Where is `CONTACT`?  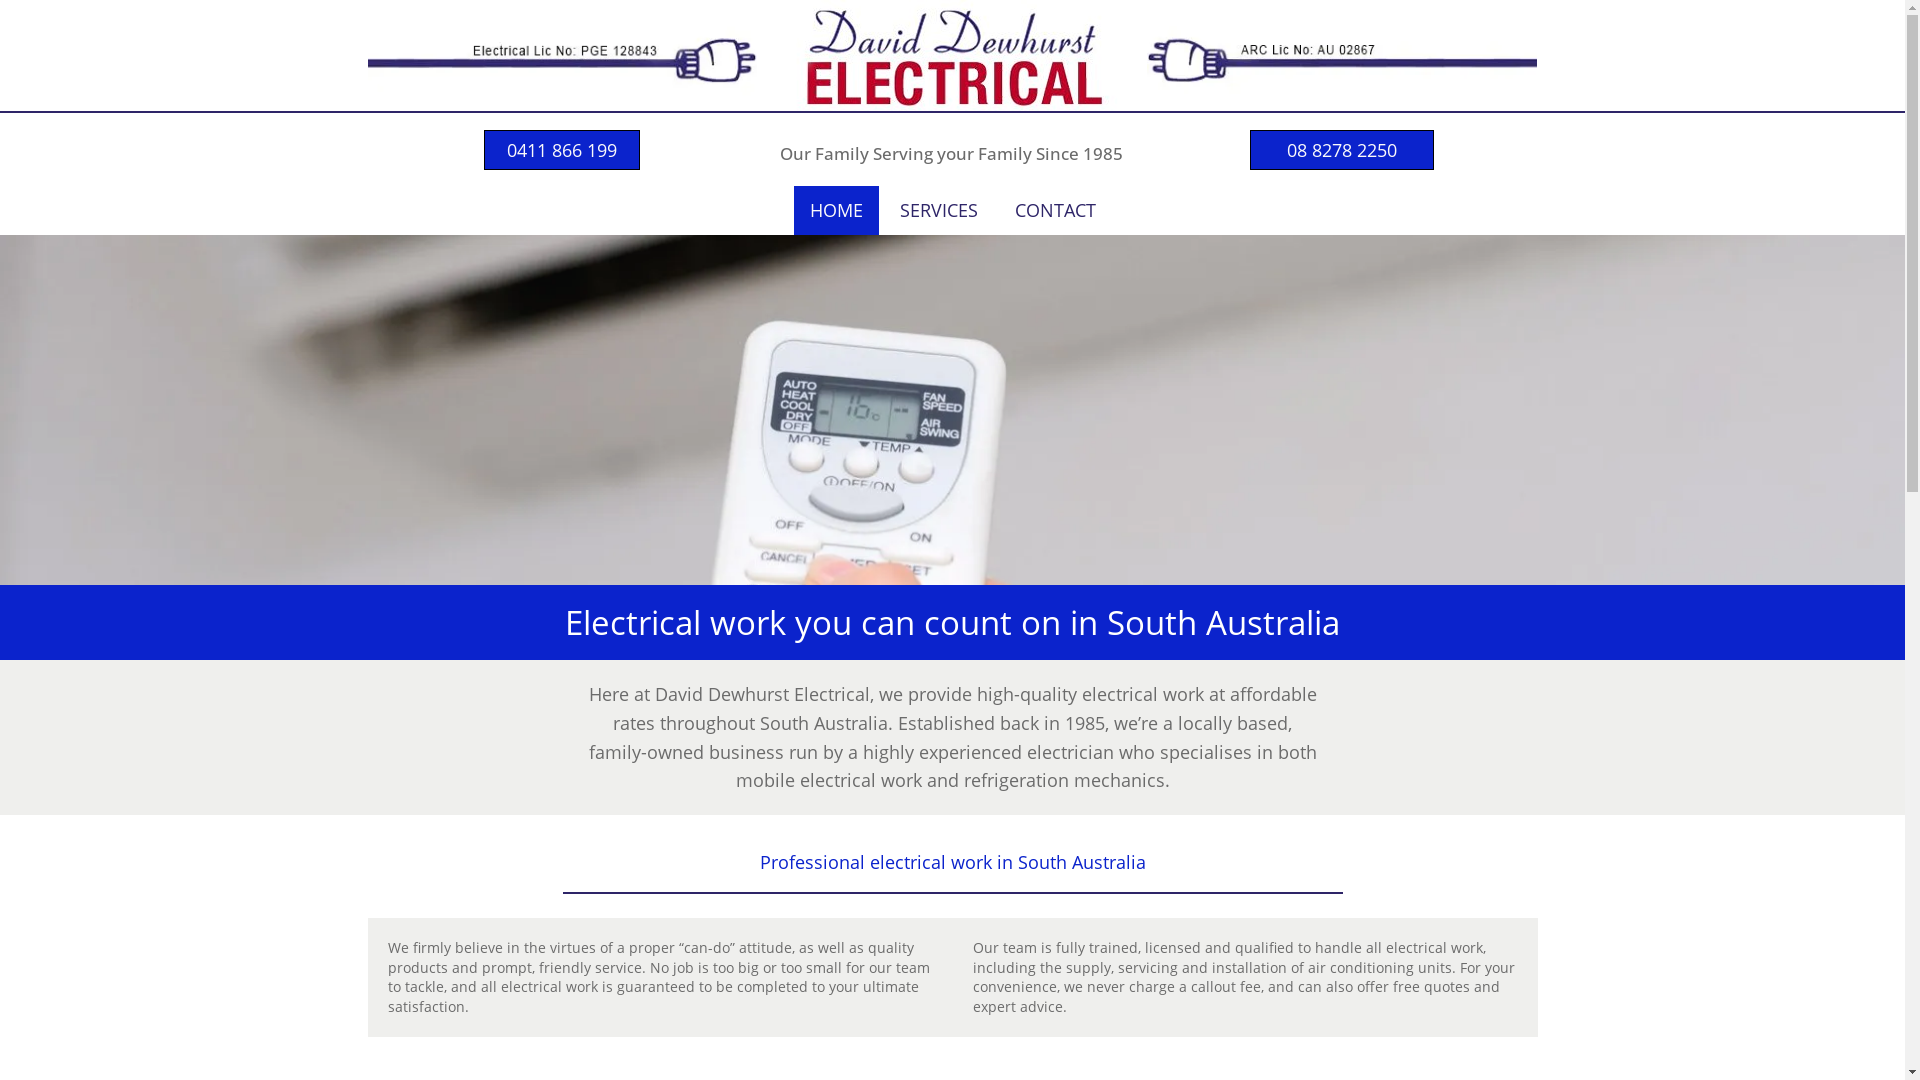 CONTACT is located at coordinates (1054, 210).